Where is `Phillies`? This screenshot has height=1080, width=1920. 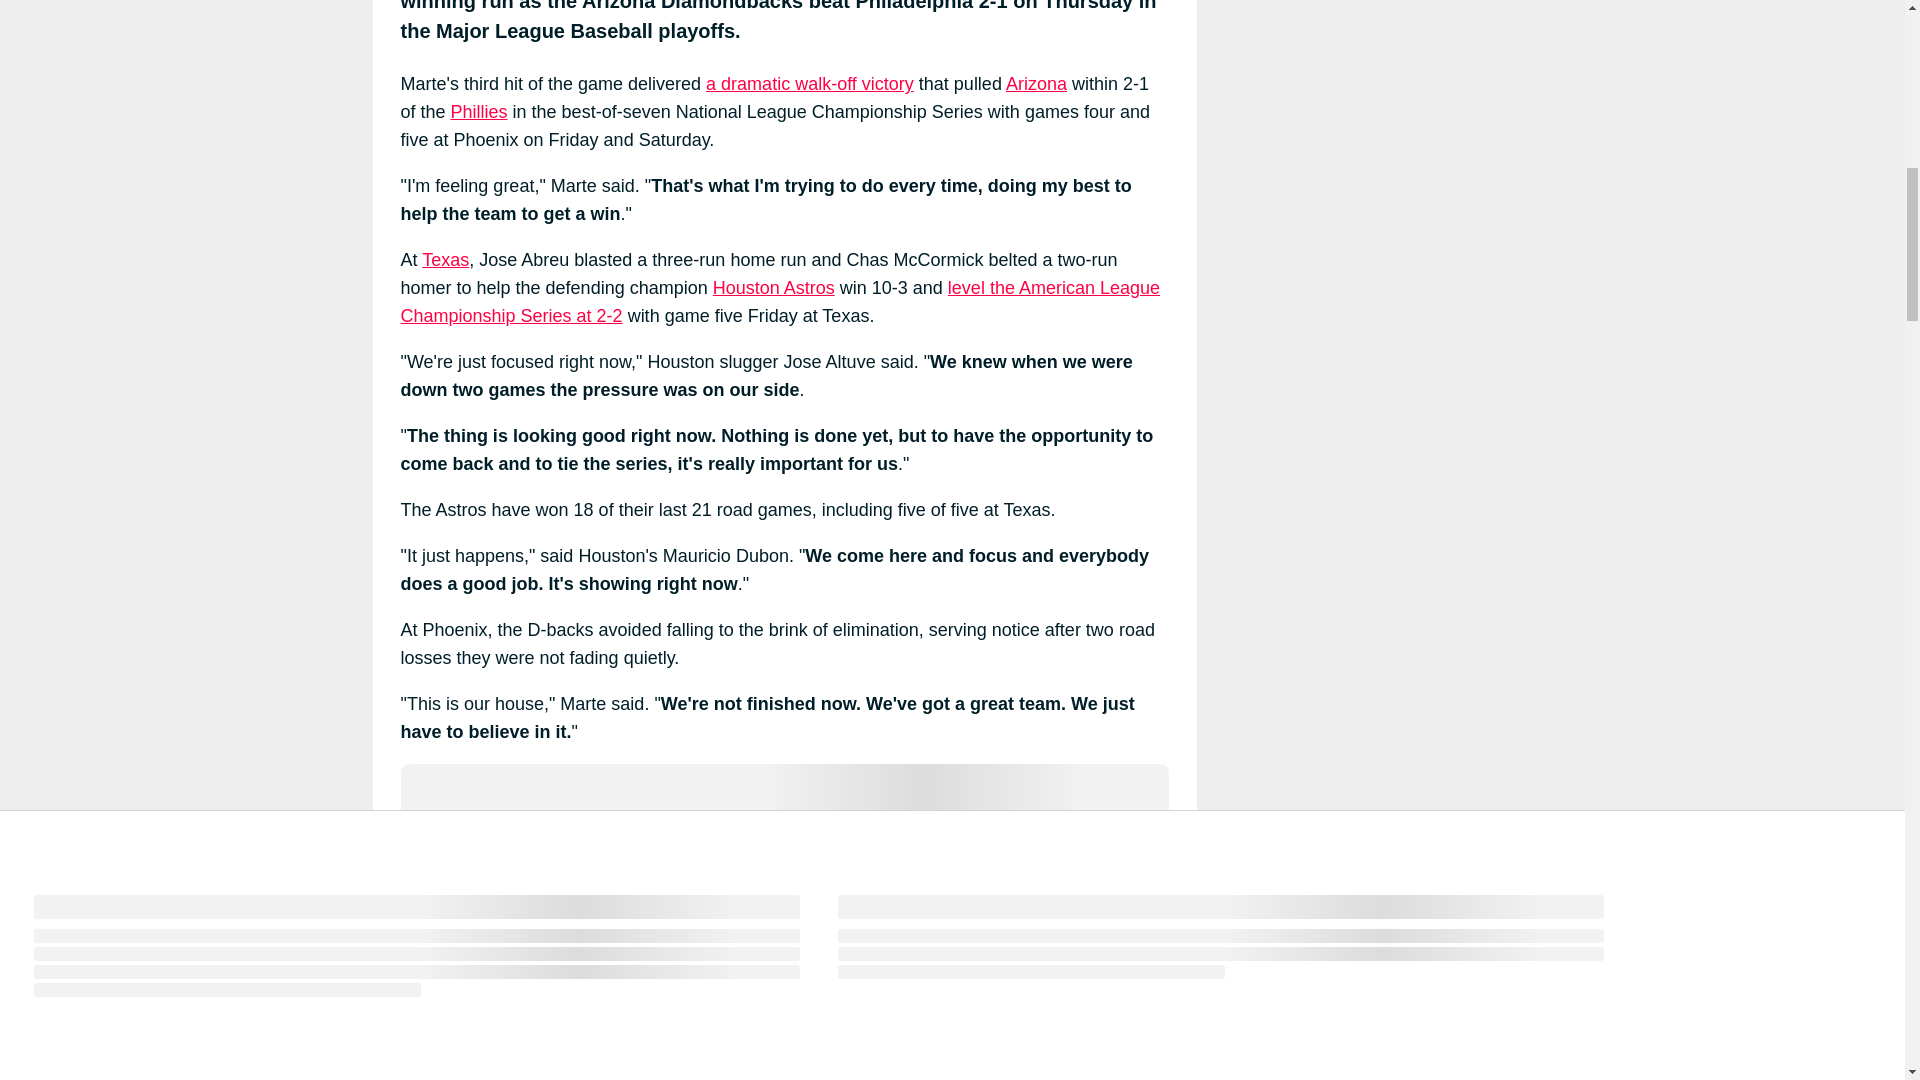
Phillies is located at coordinates (480, 112).